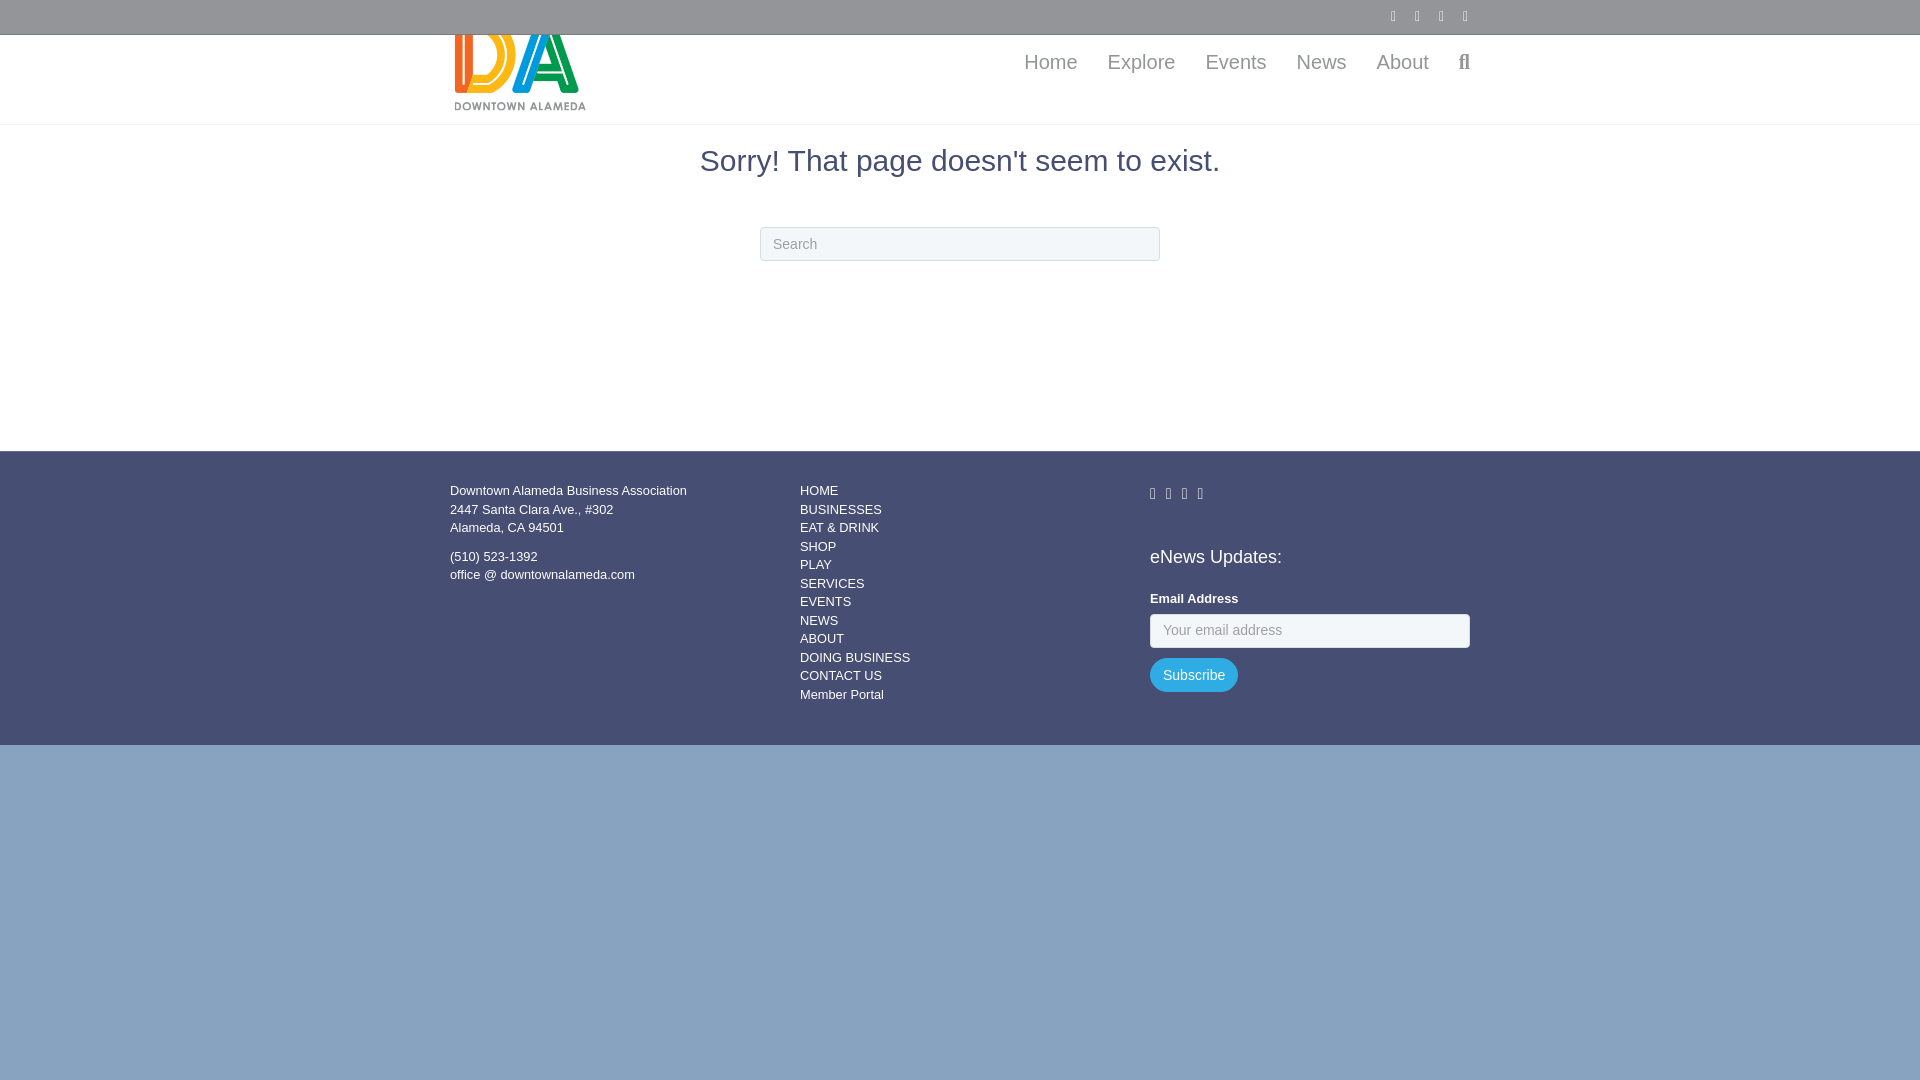 The width and height of the screenshot is (1920, 1080). I want to click on Facebook, so click(1384, 15).